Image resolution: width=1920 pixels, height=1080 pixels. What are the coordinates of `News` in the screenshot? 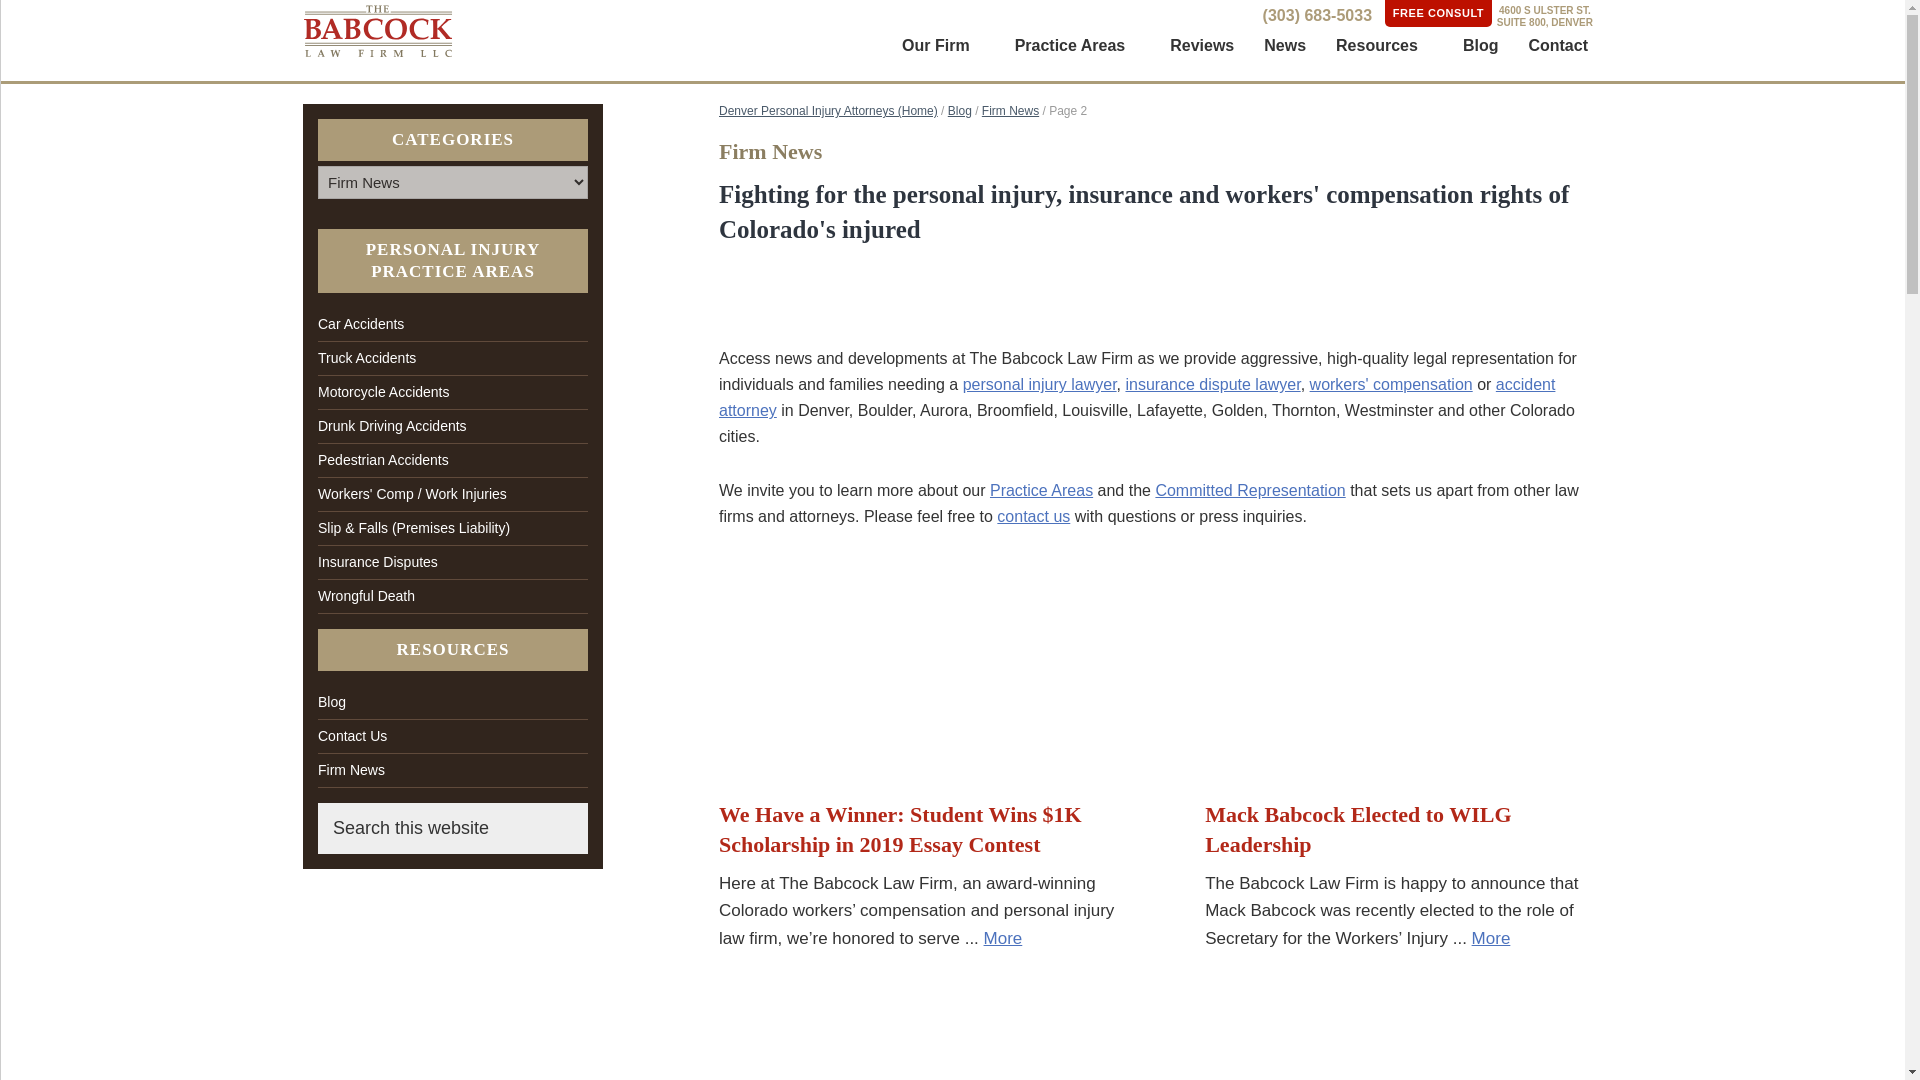 It's located at (1284, 45).